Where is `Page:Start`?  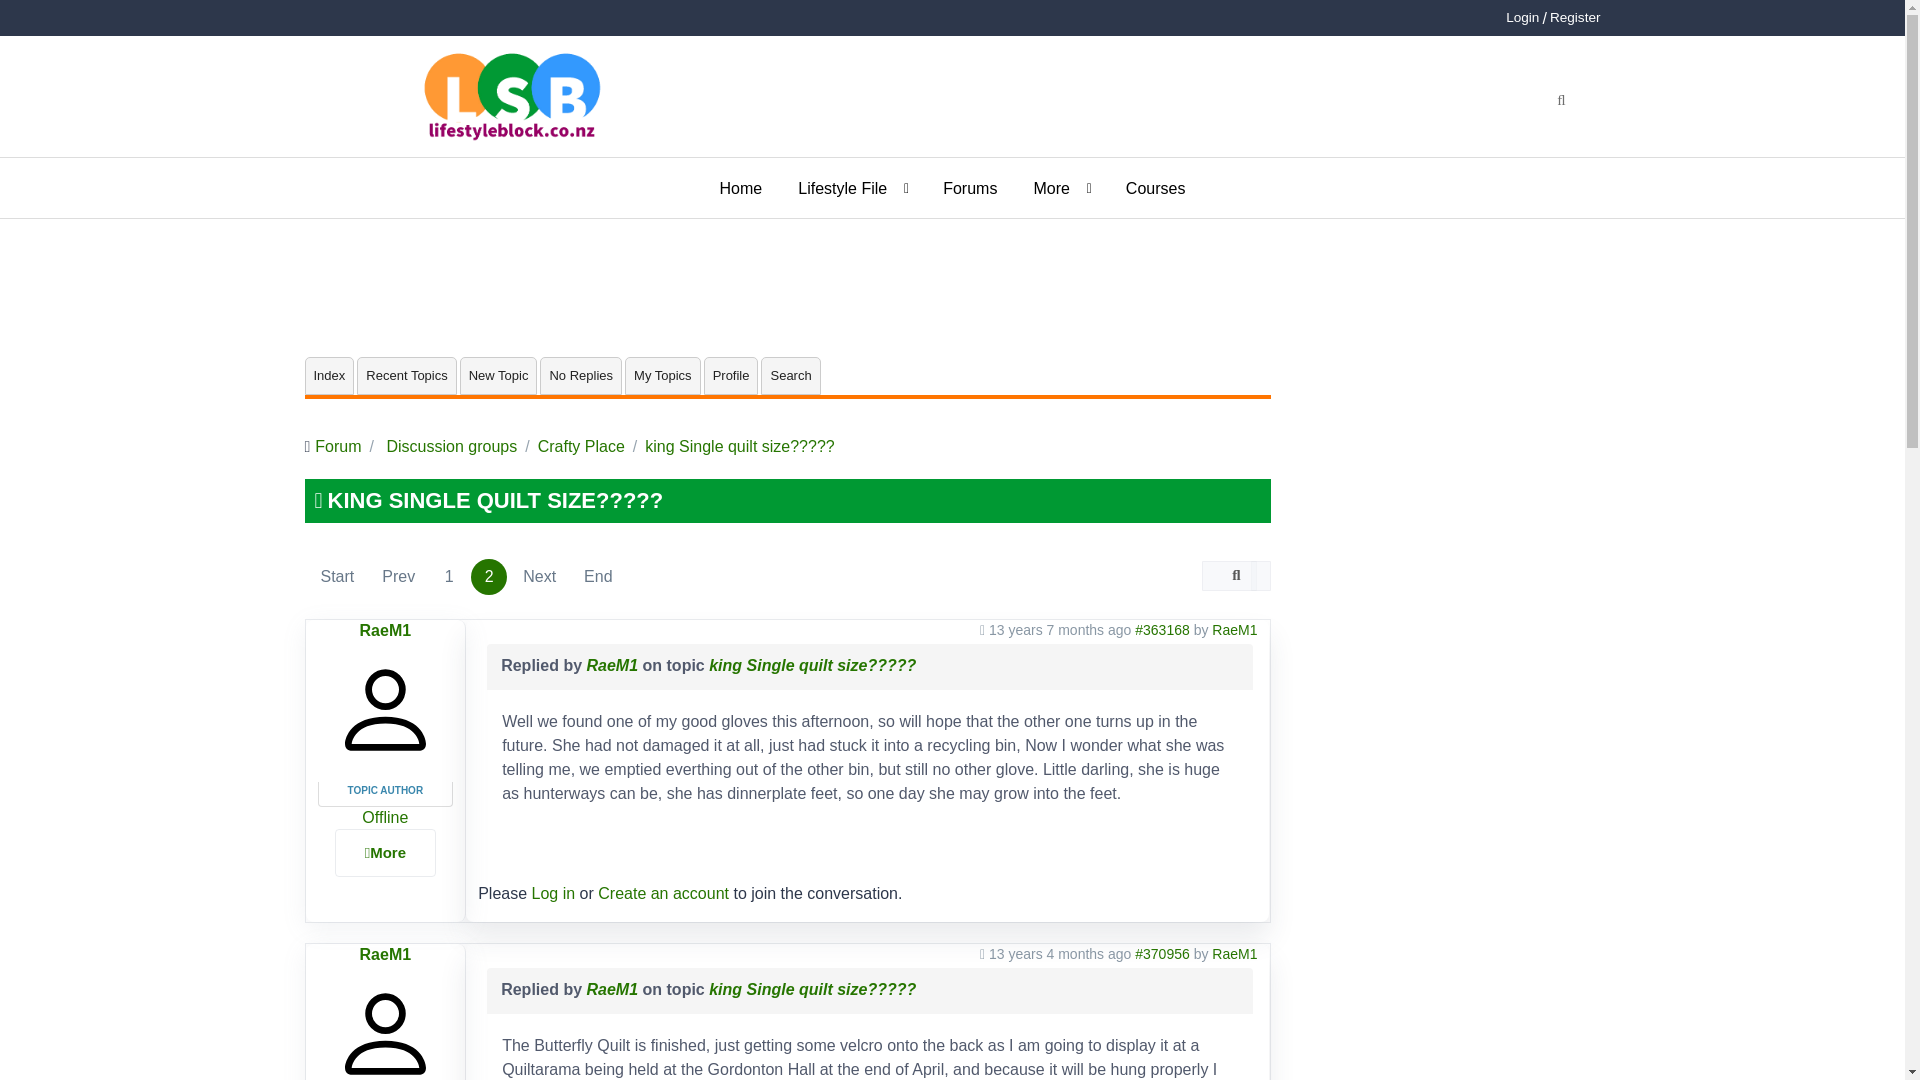 Page:Start is located at coordinates (336, 576).